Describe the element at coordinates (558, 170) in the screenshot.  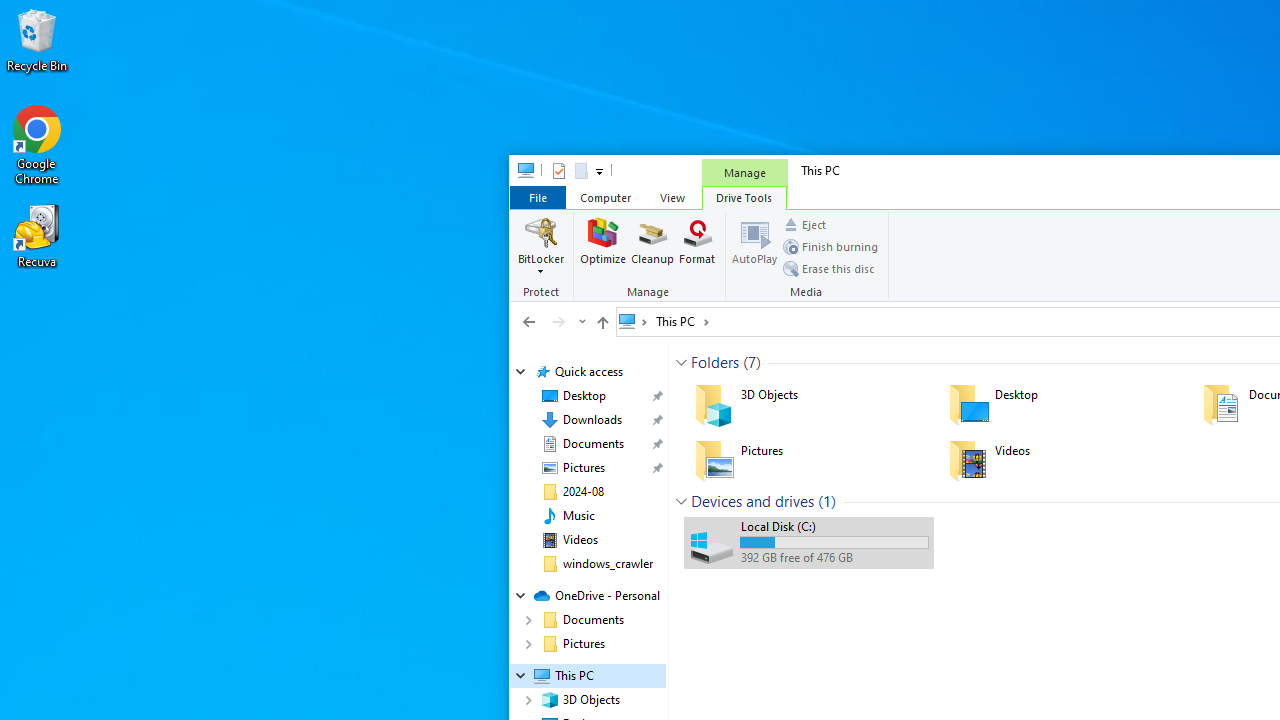
I see `Properties` at that location.